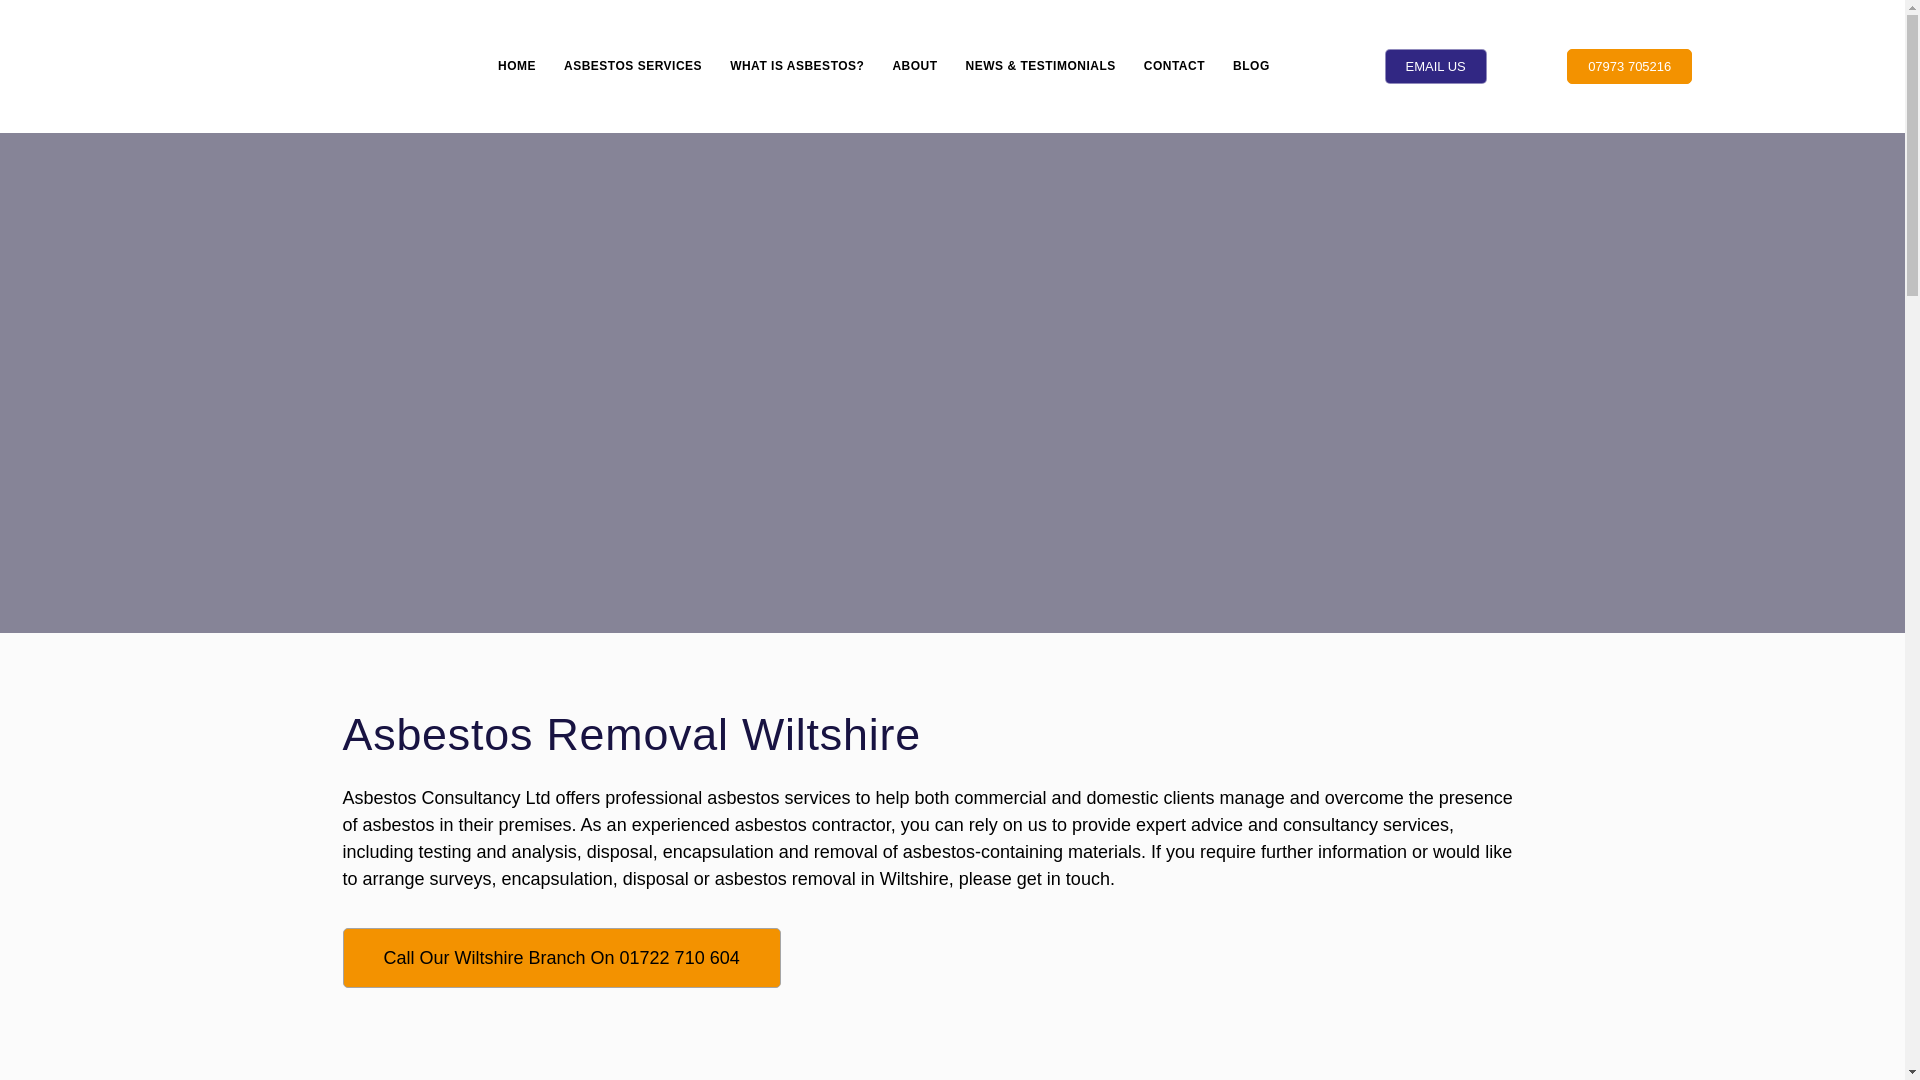  What do you see at coordinates (1174, 66) in the screenshot?
I see `CONTACT` at bounding box center [1174, 66].